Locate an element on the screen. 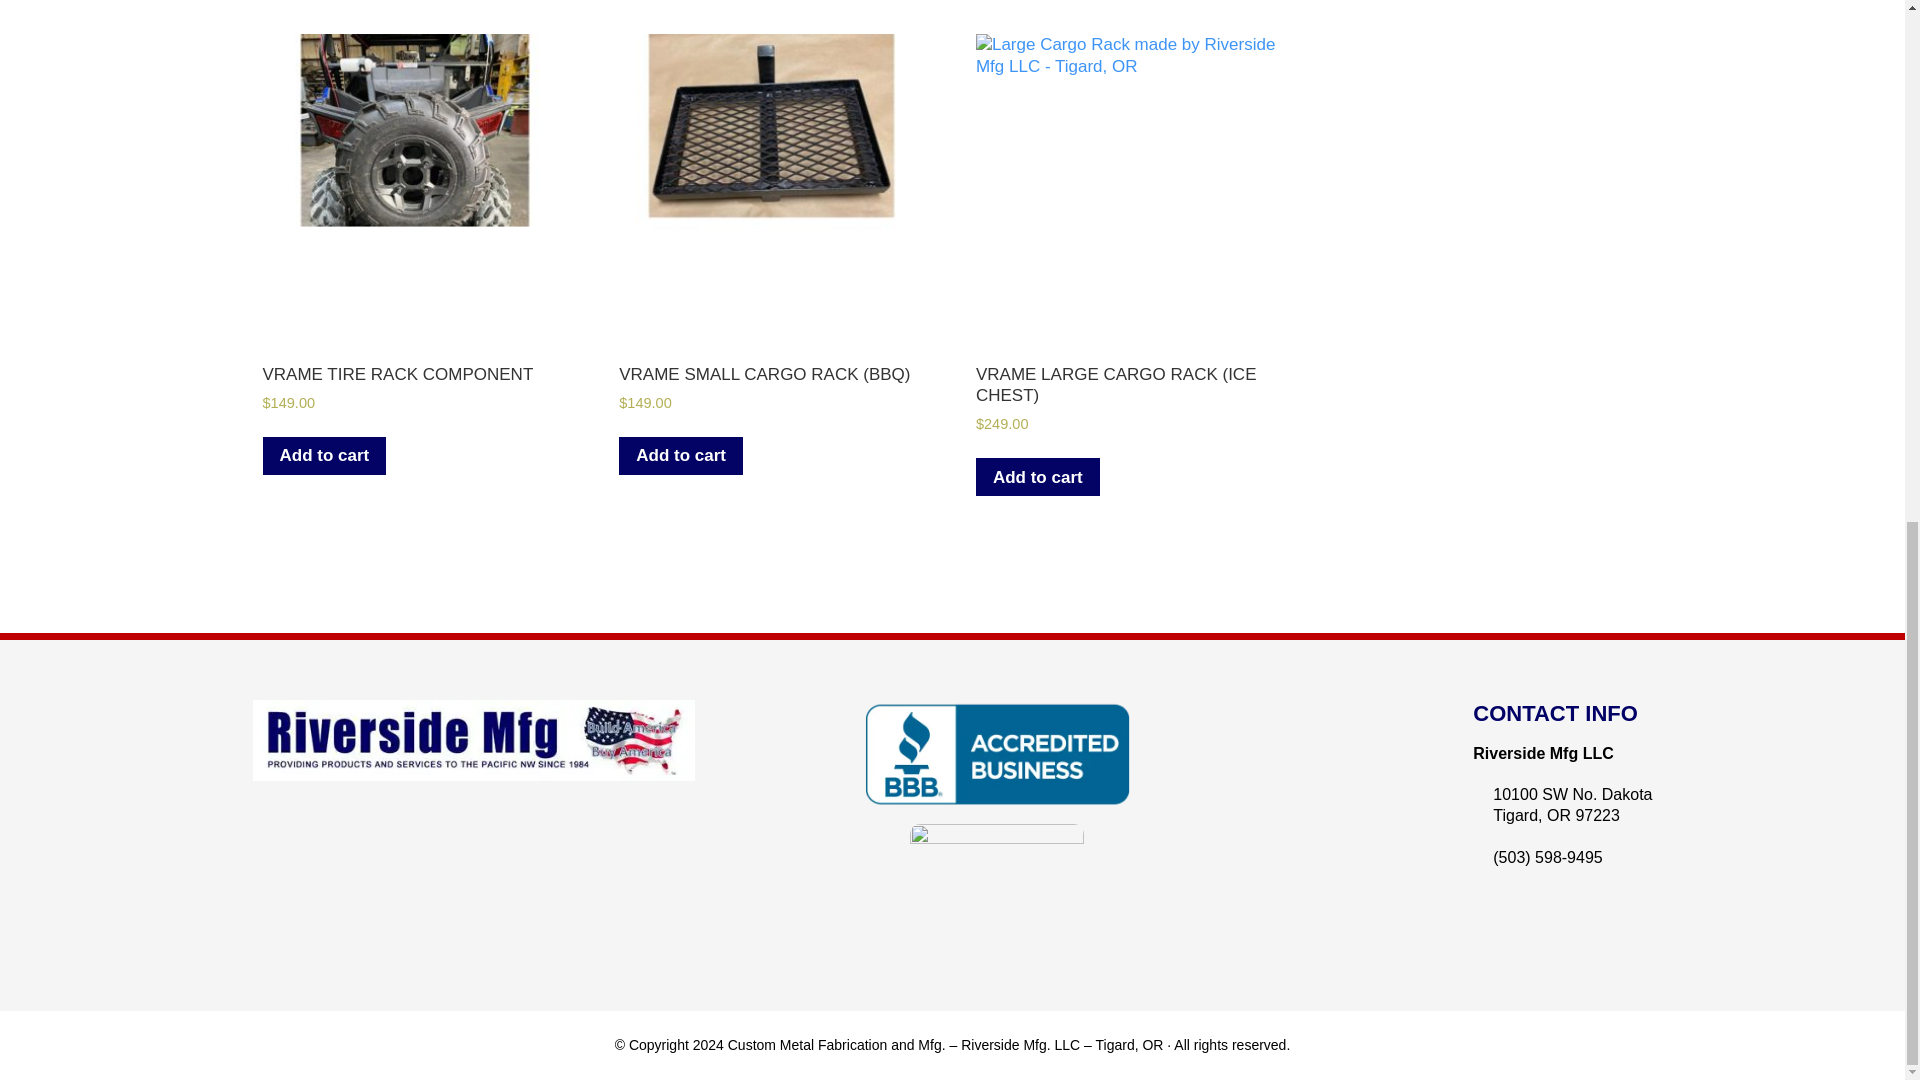  Like on Facebook is located at coordinates (262, 846).